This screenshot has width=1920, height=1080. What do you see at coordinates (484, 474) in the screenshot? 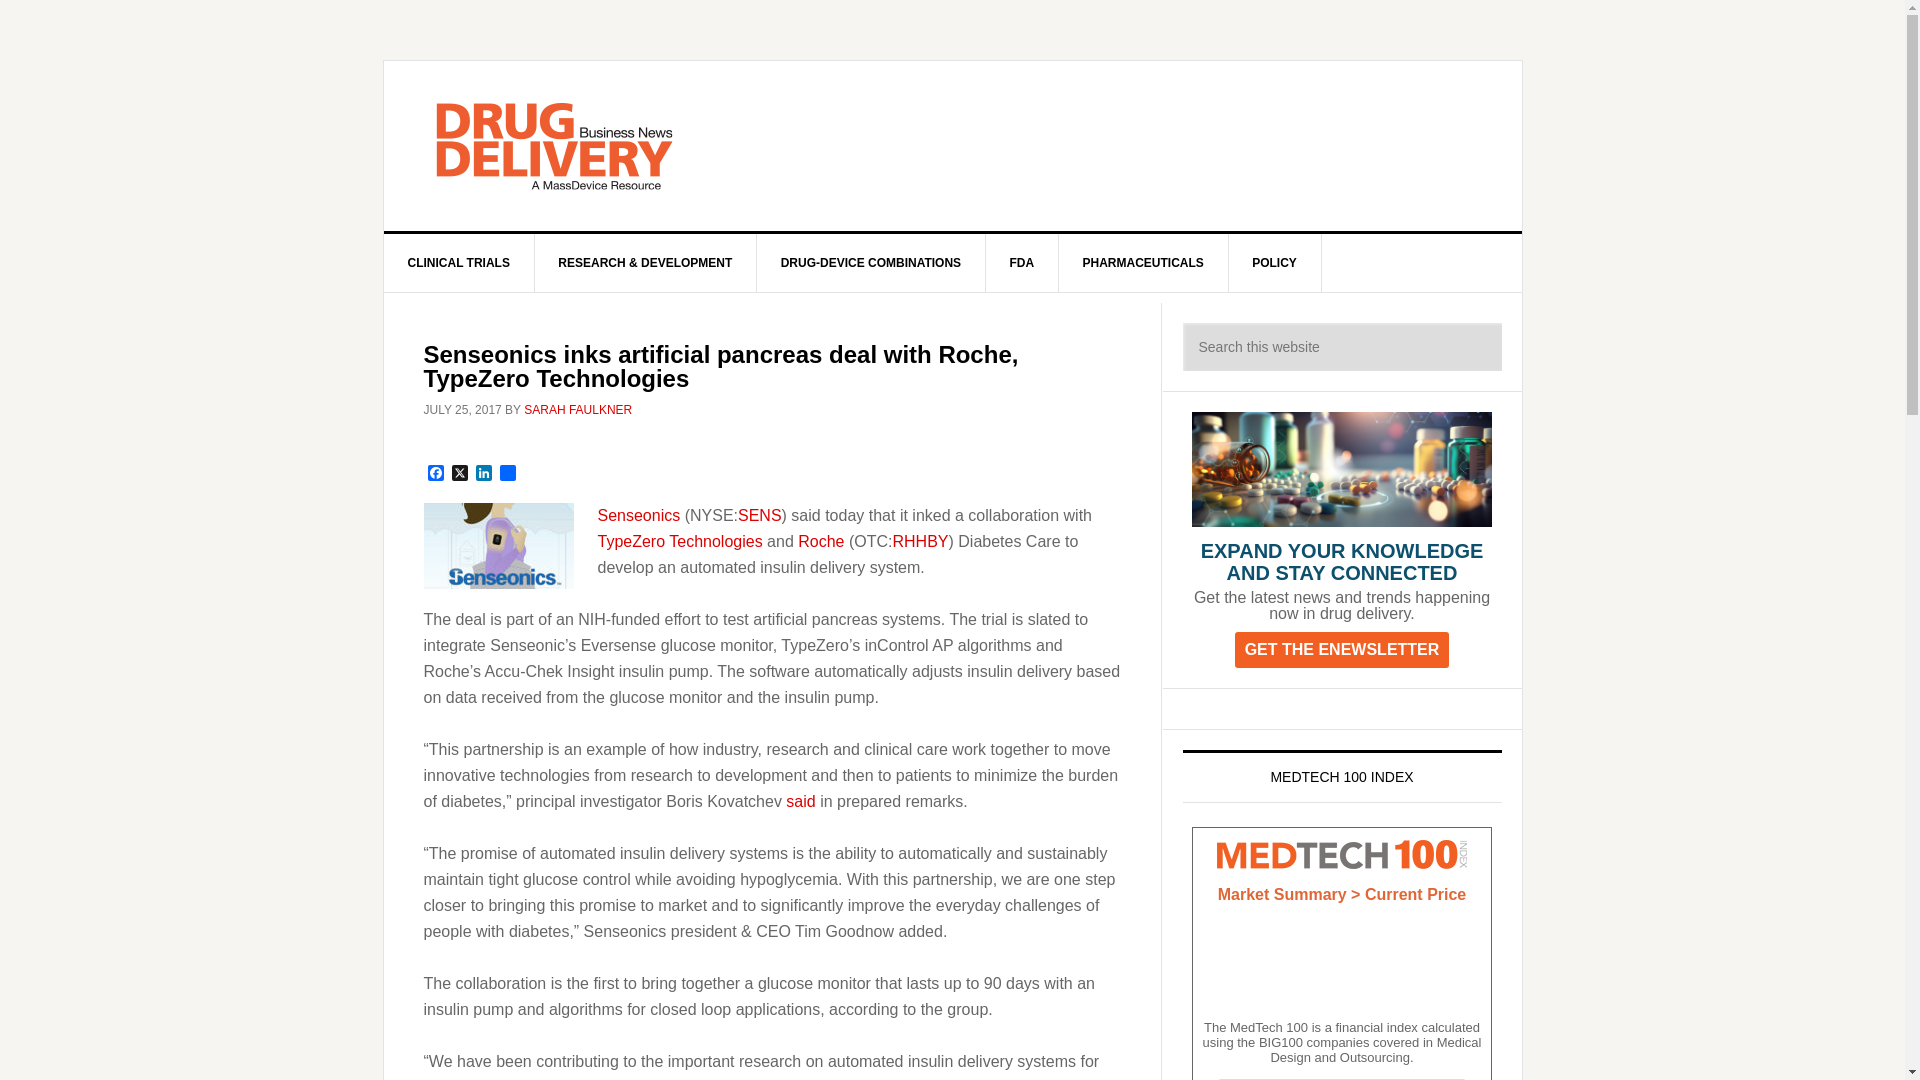
I see `LinkedIn` at bounding box center [484, 474].